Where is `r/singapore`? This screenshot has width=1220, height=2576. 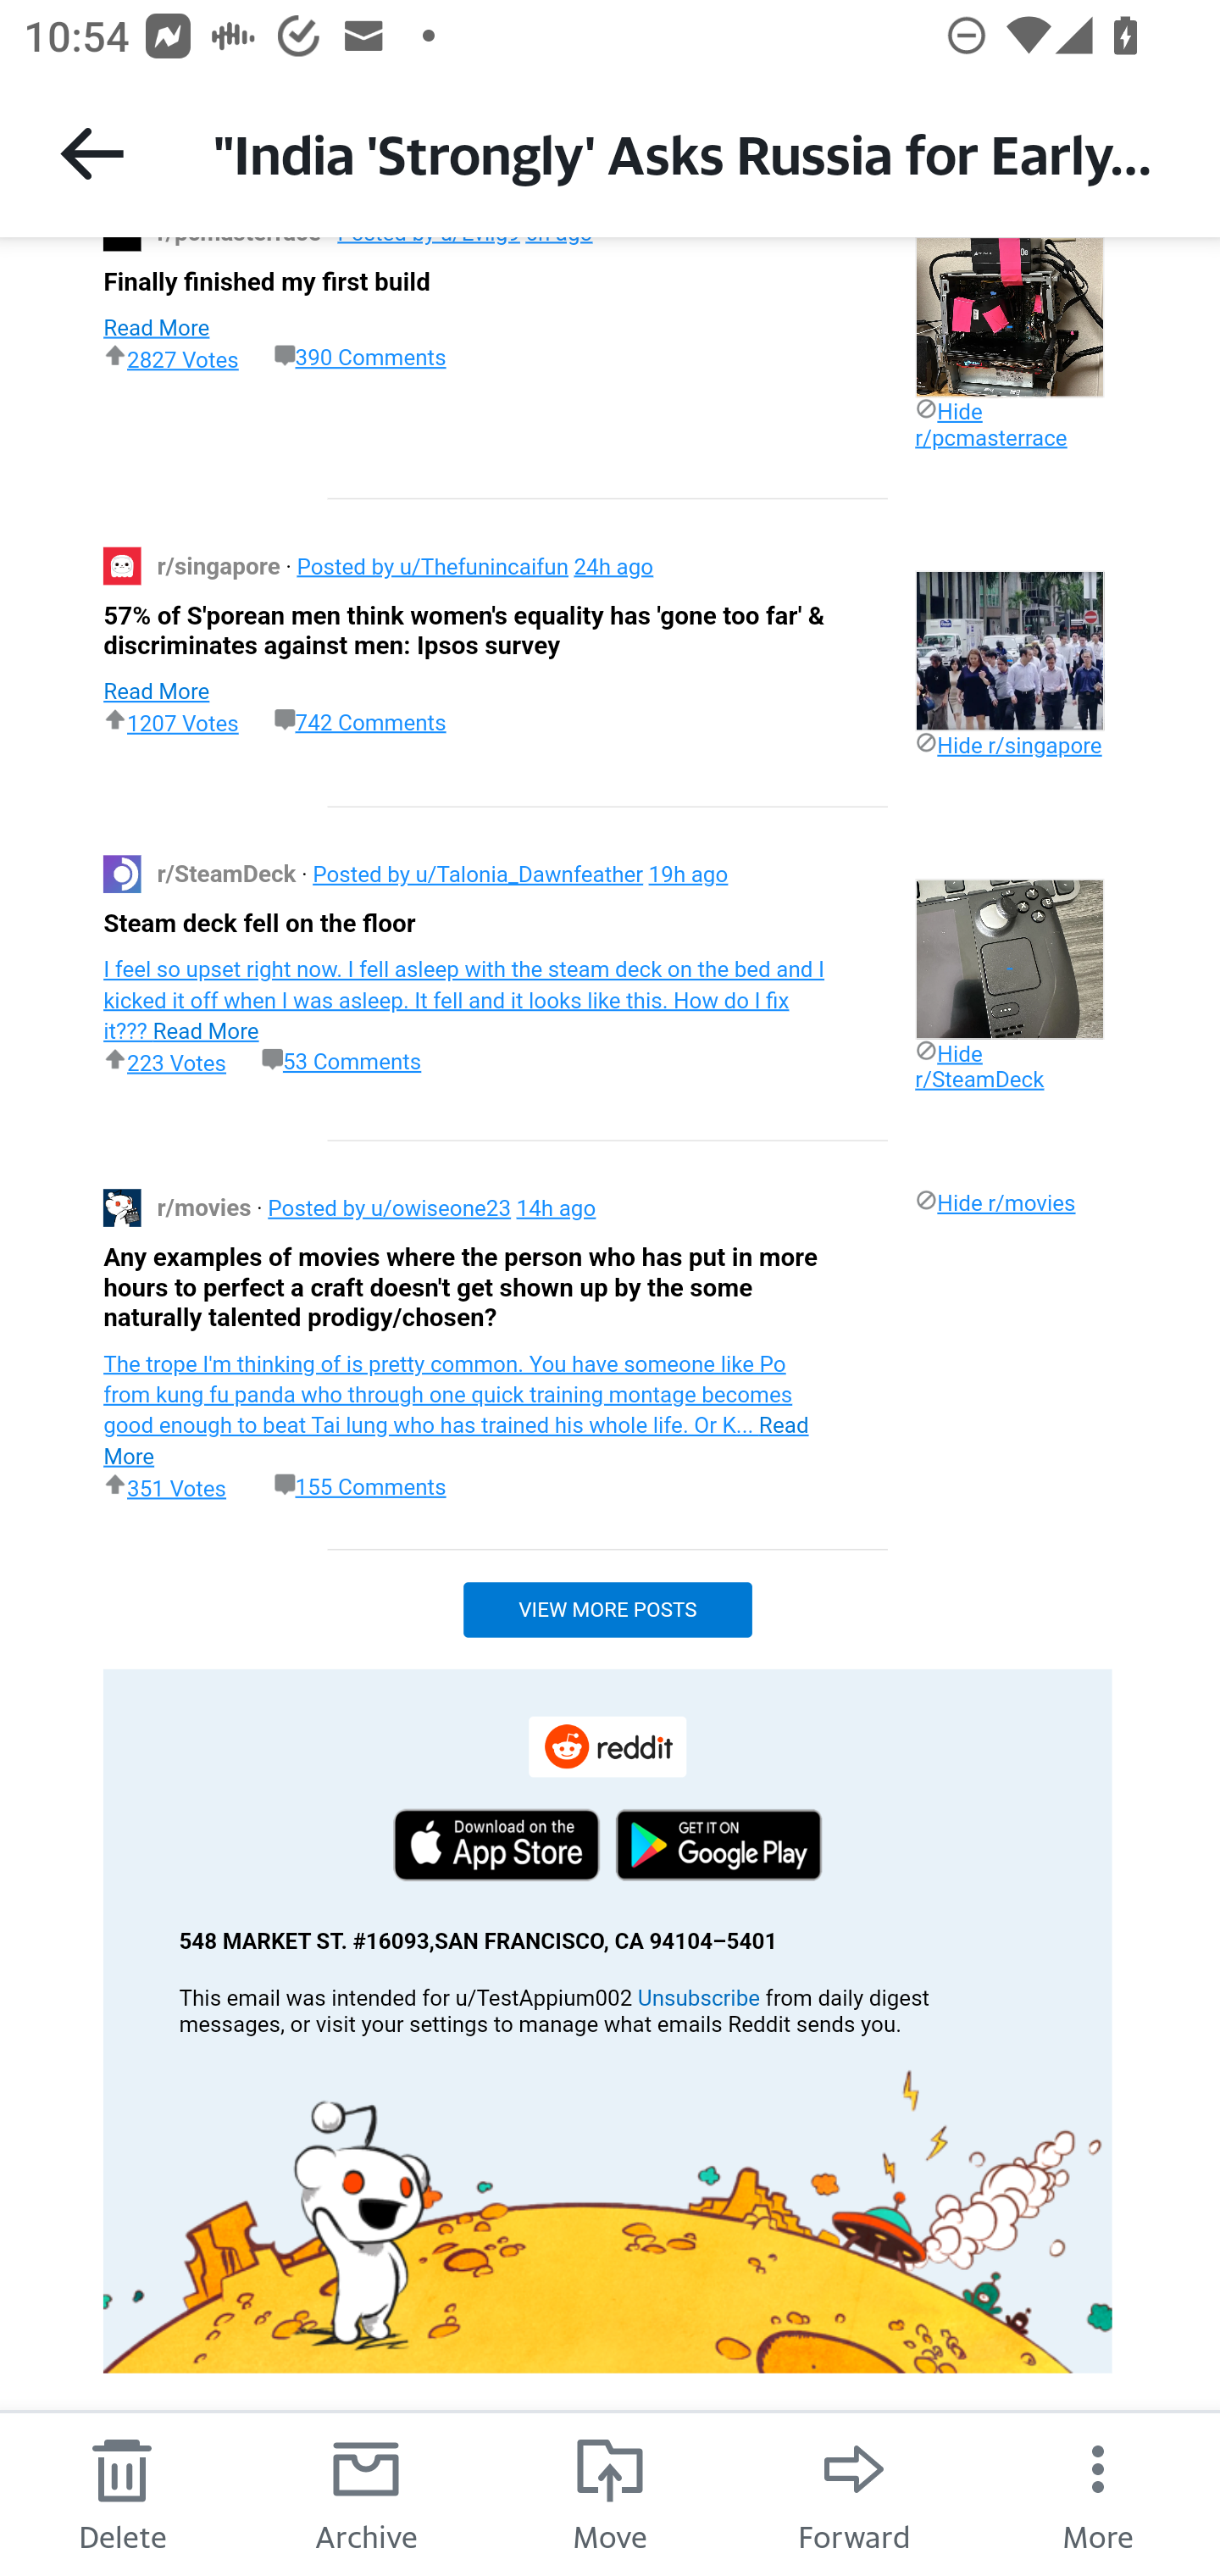 r/singapore is located at coordinates (221, 565).